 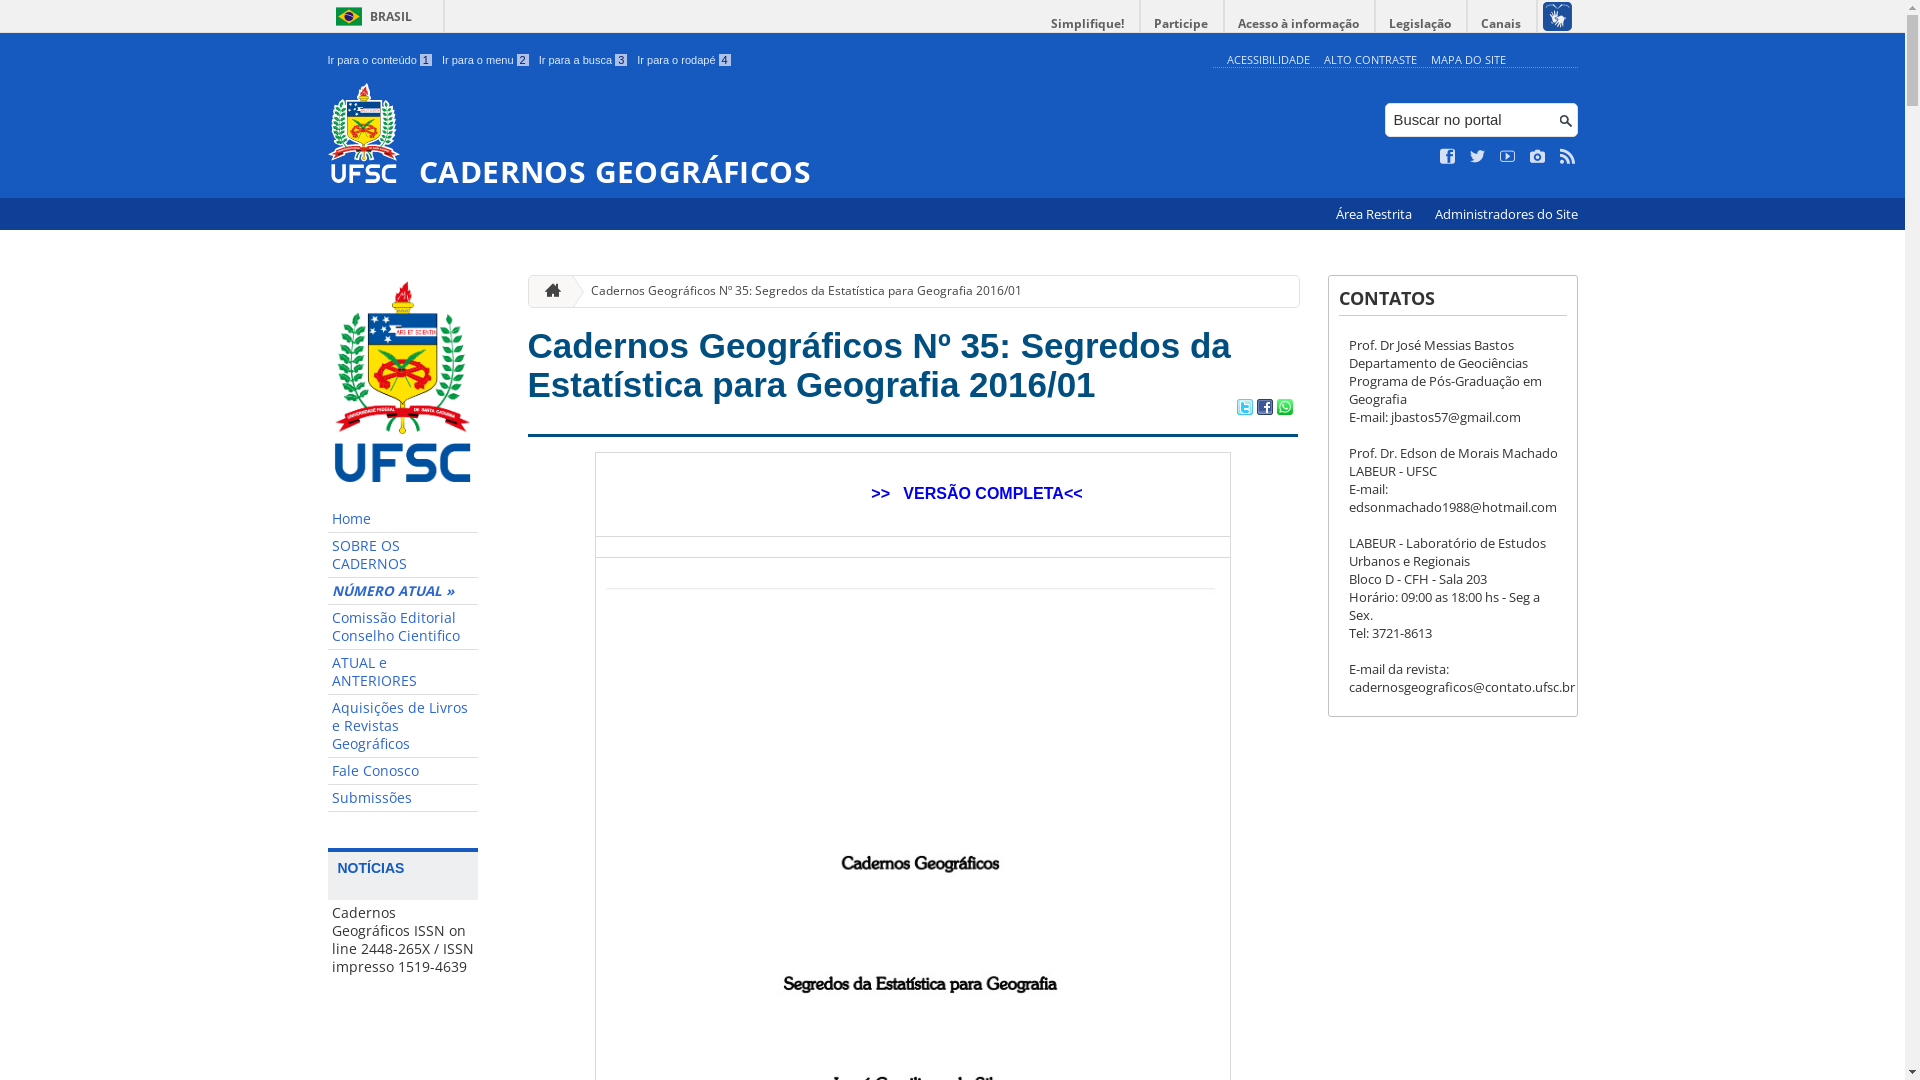 What do you see at coordinates (1506, 214) in the screenshot?
I see `Administradores do Site` at bounding box center [1506, 214].